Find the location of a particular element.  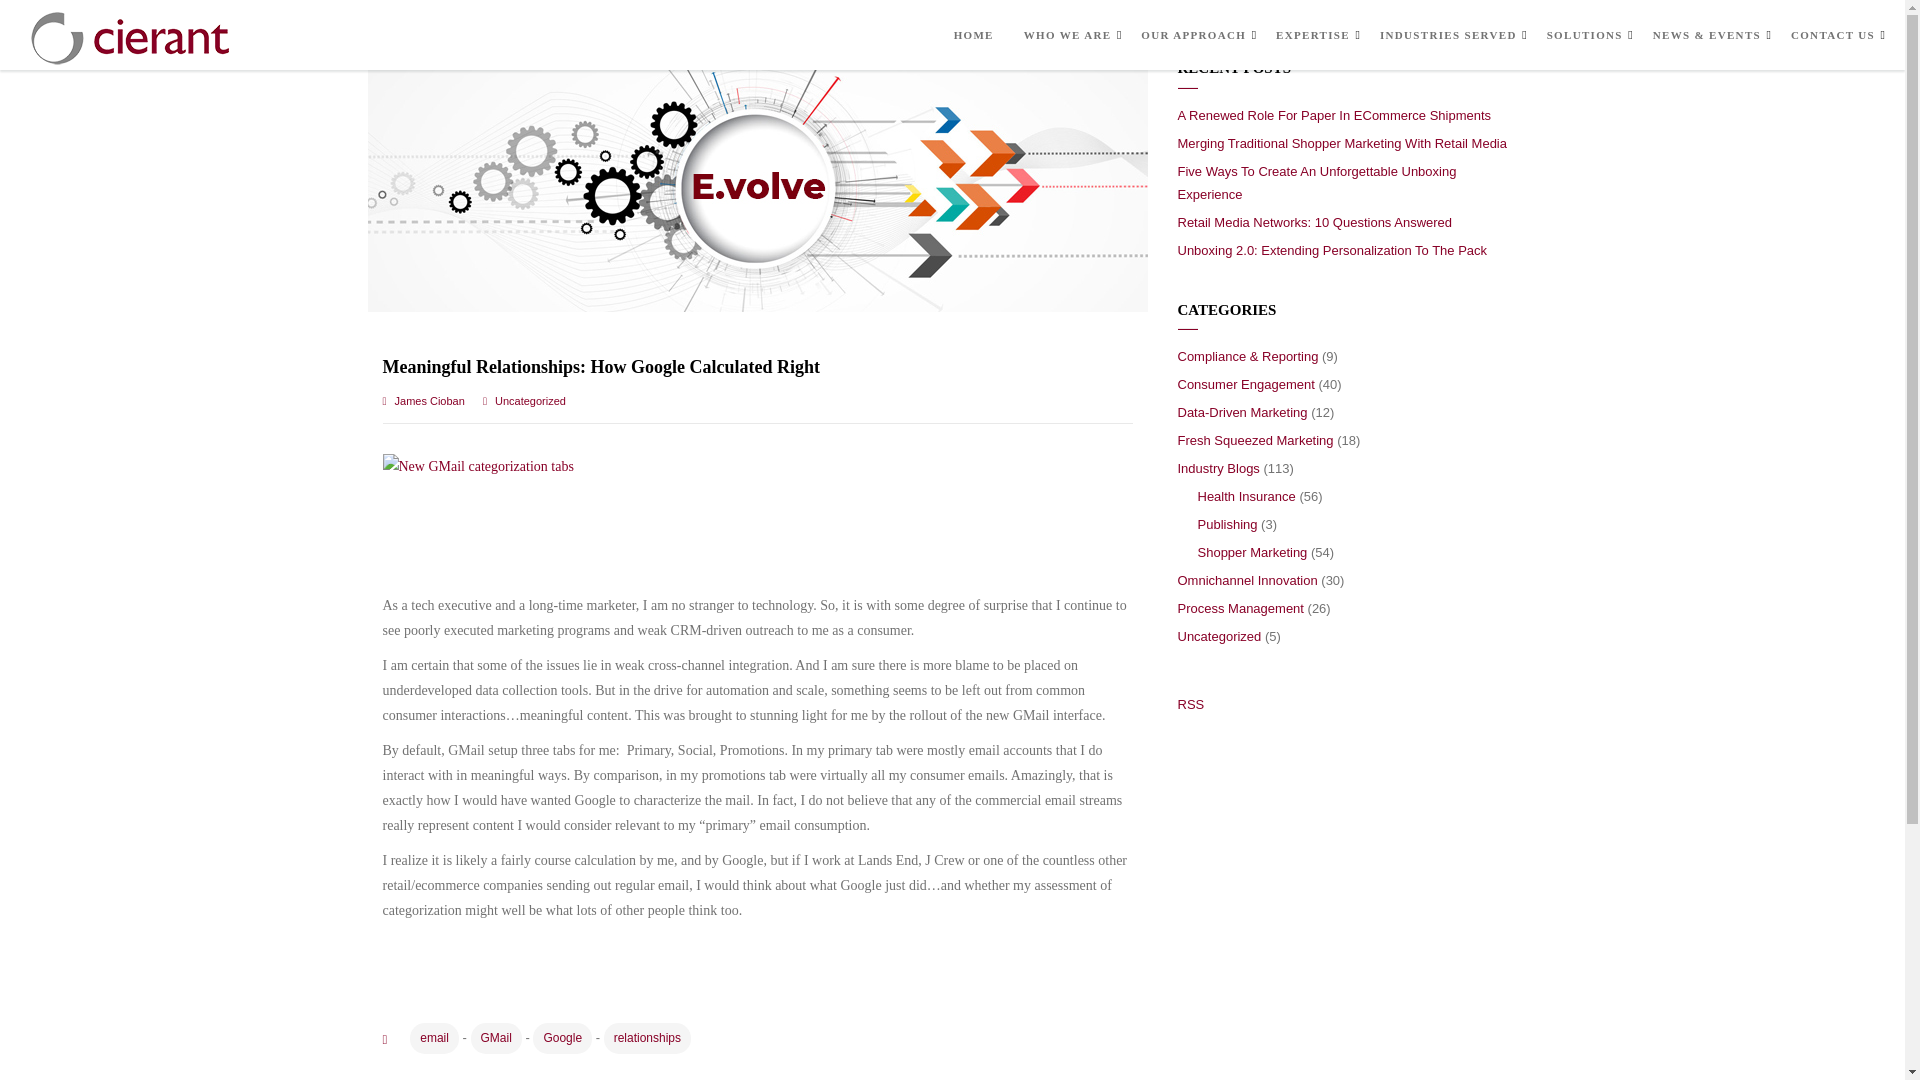

email is located at coordinates (434, 1038).